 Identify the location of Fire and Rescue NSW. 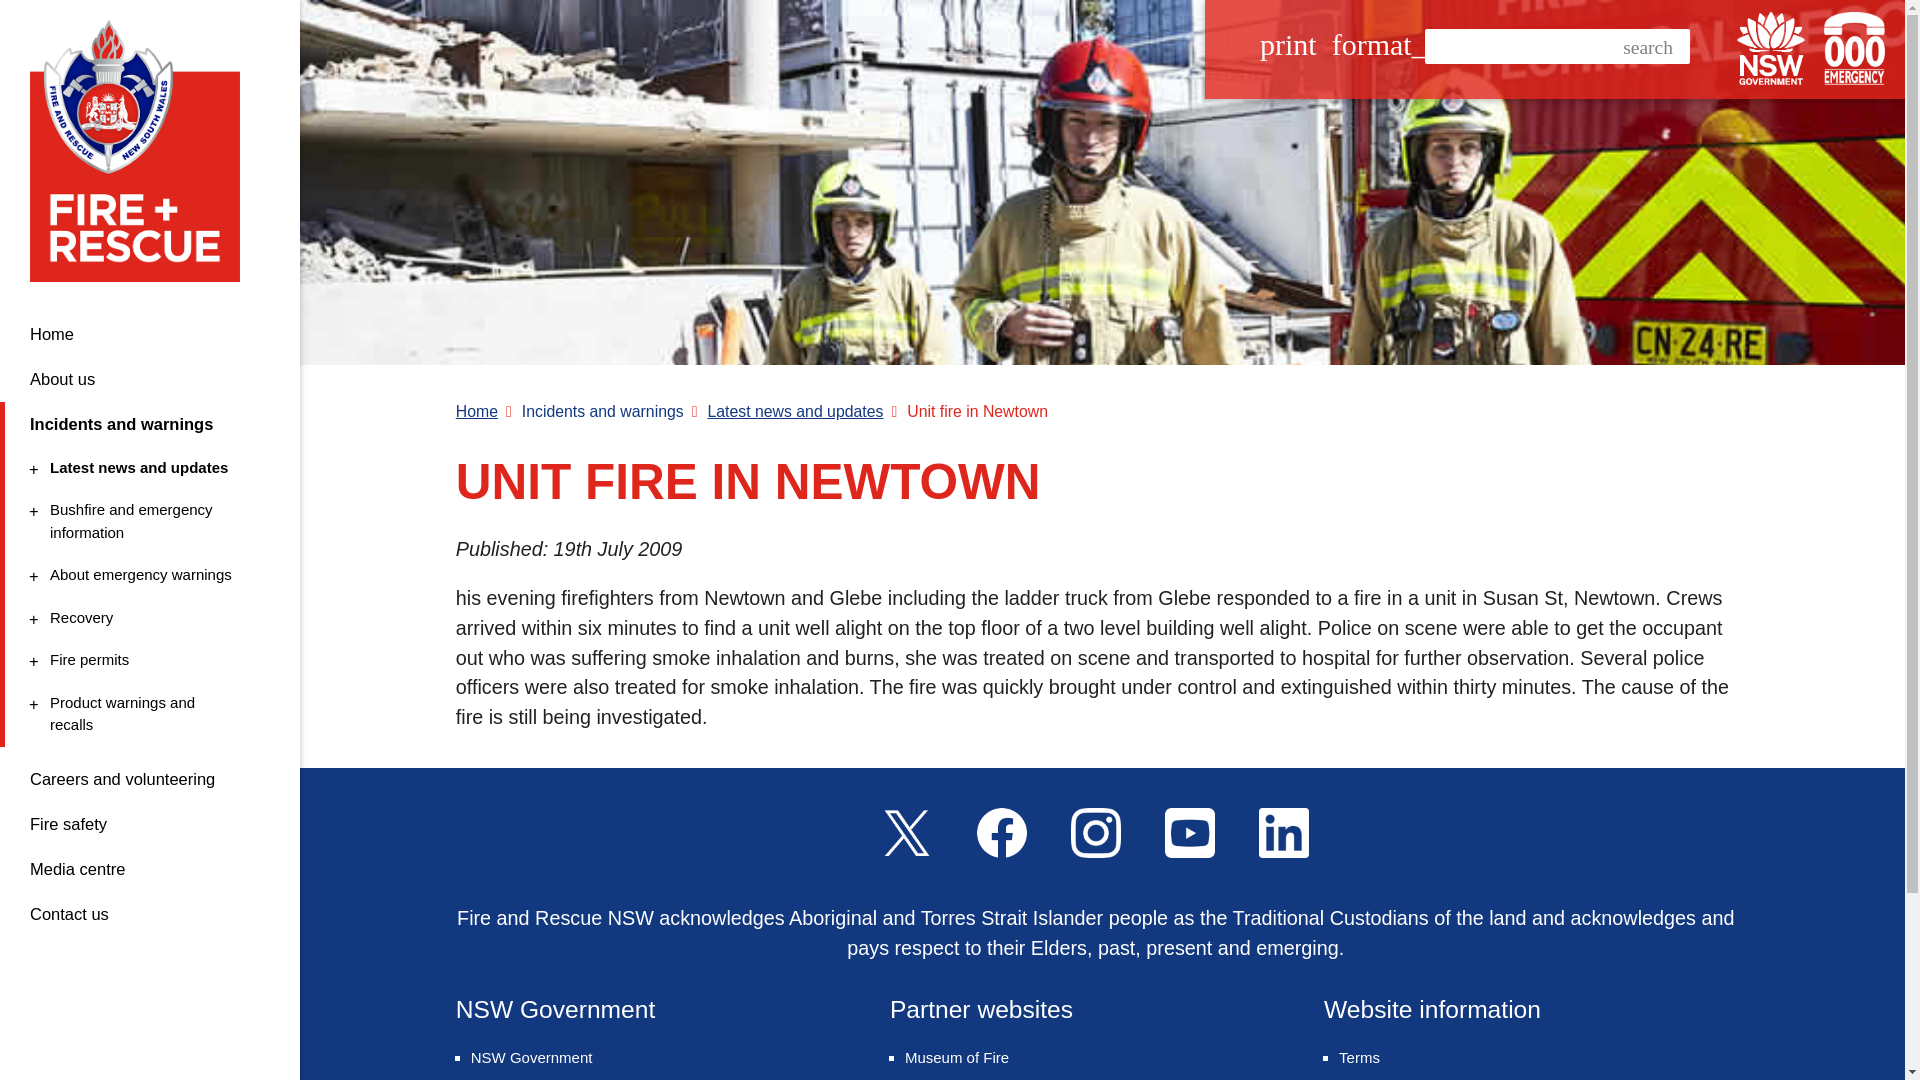
(147, 521).